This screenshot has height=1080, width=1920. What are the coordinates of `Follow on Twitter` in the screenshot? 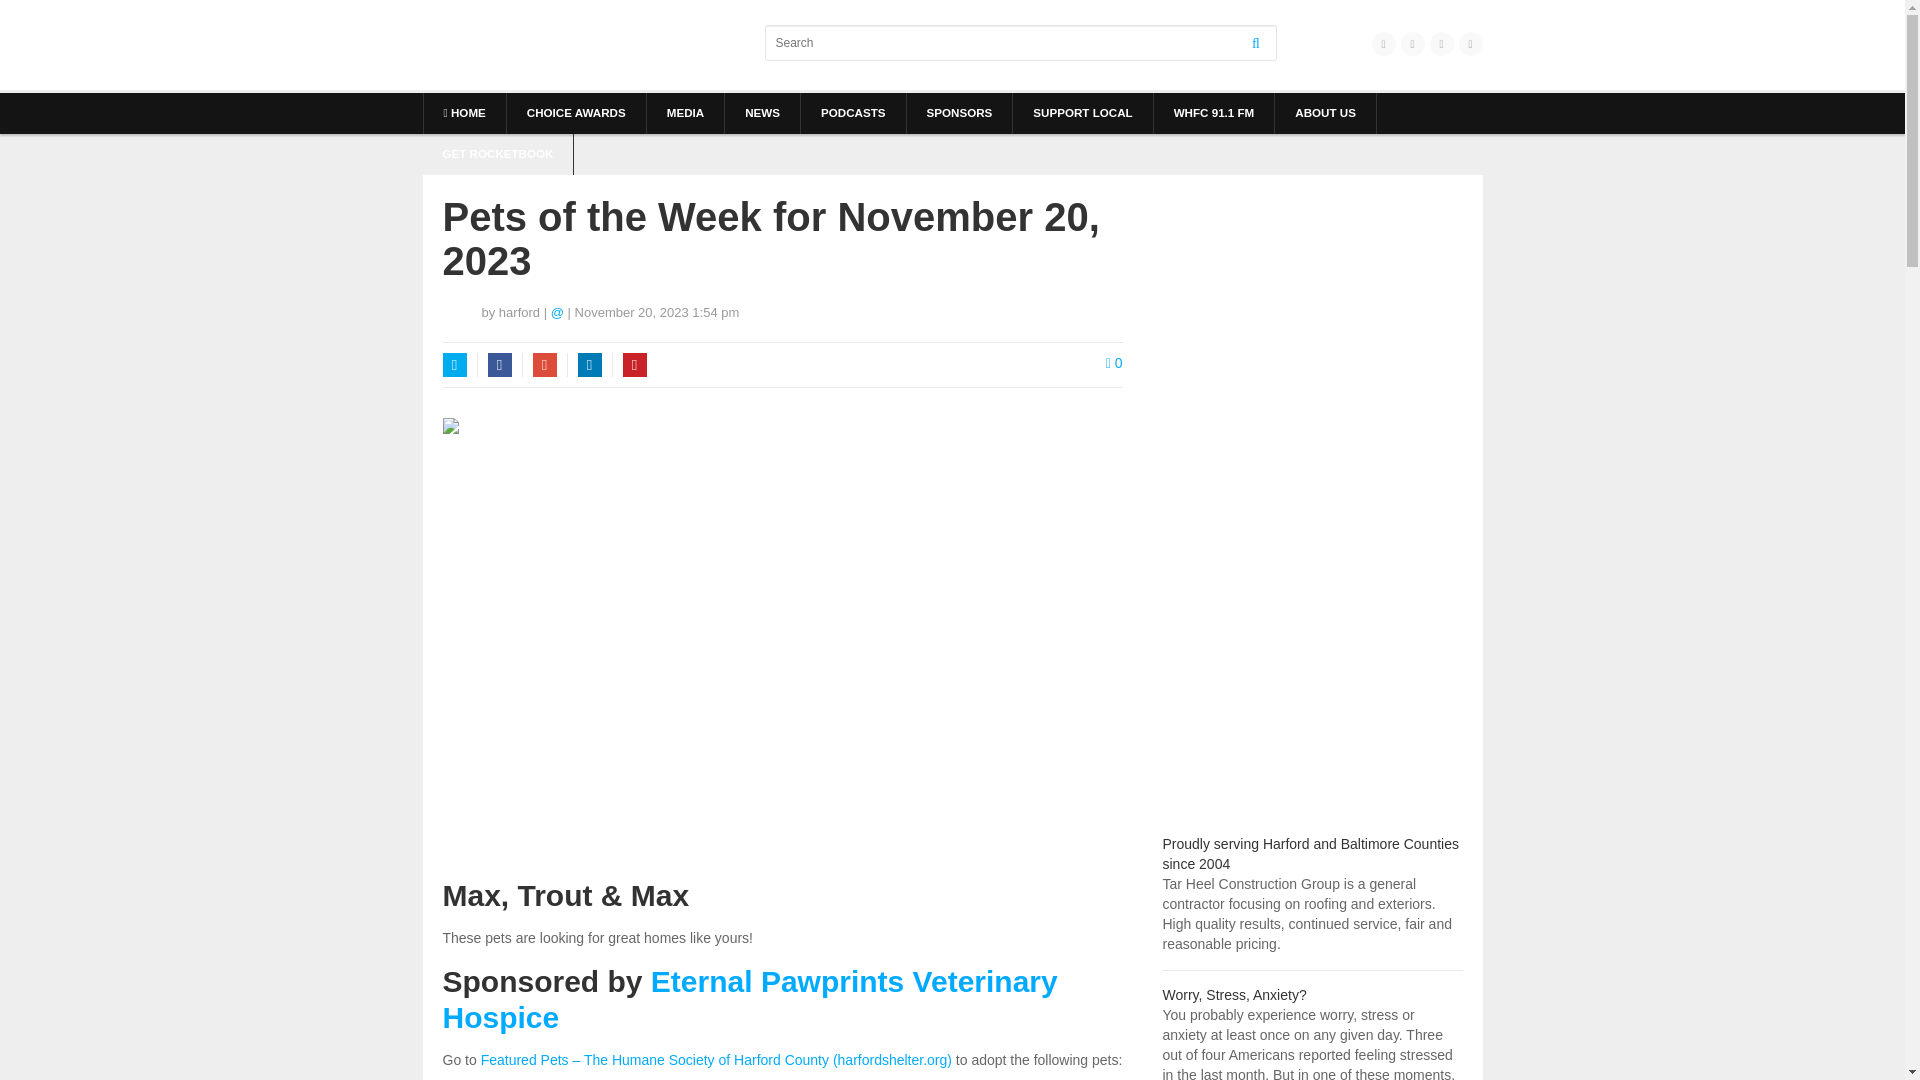 It's located at (558, 312).